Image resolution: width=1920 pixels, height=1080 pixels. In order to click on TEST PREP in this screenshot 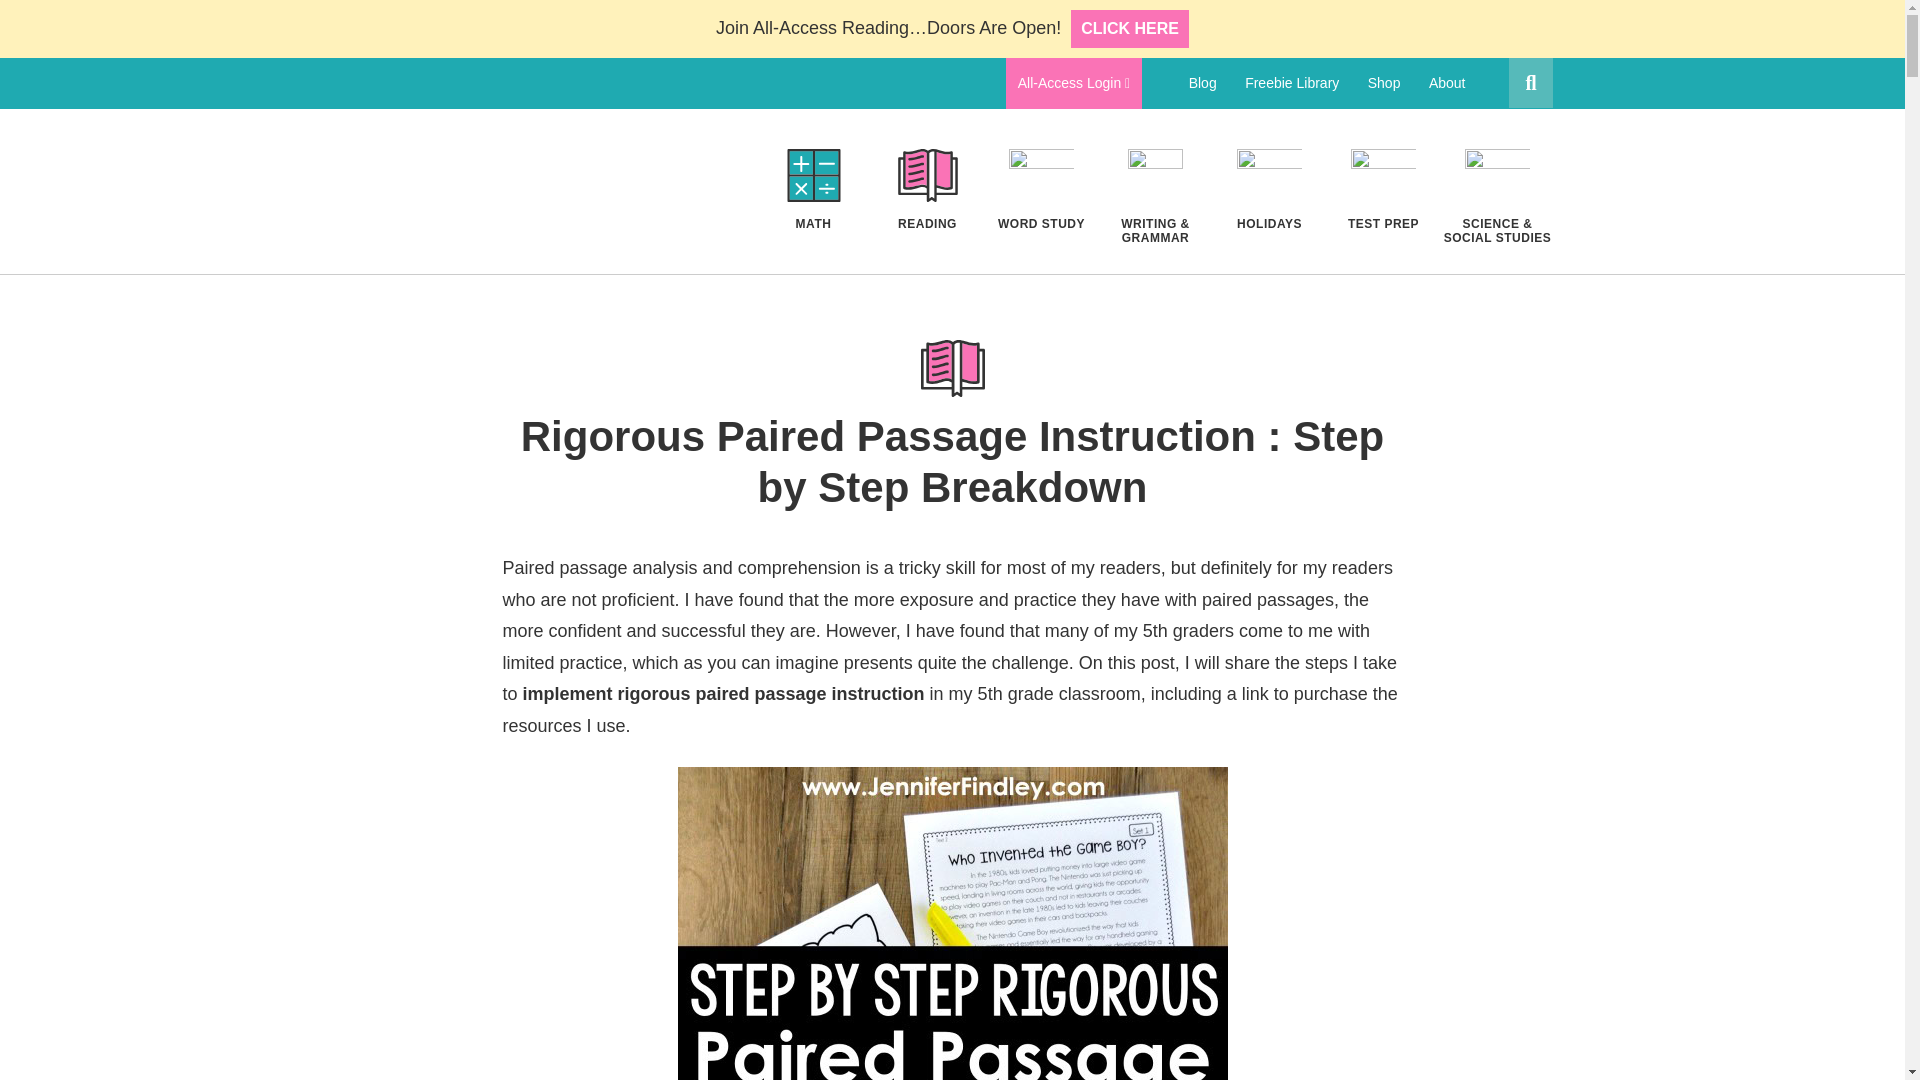, I will do `click(1383, 190)`.